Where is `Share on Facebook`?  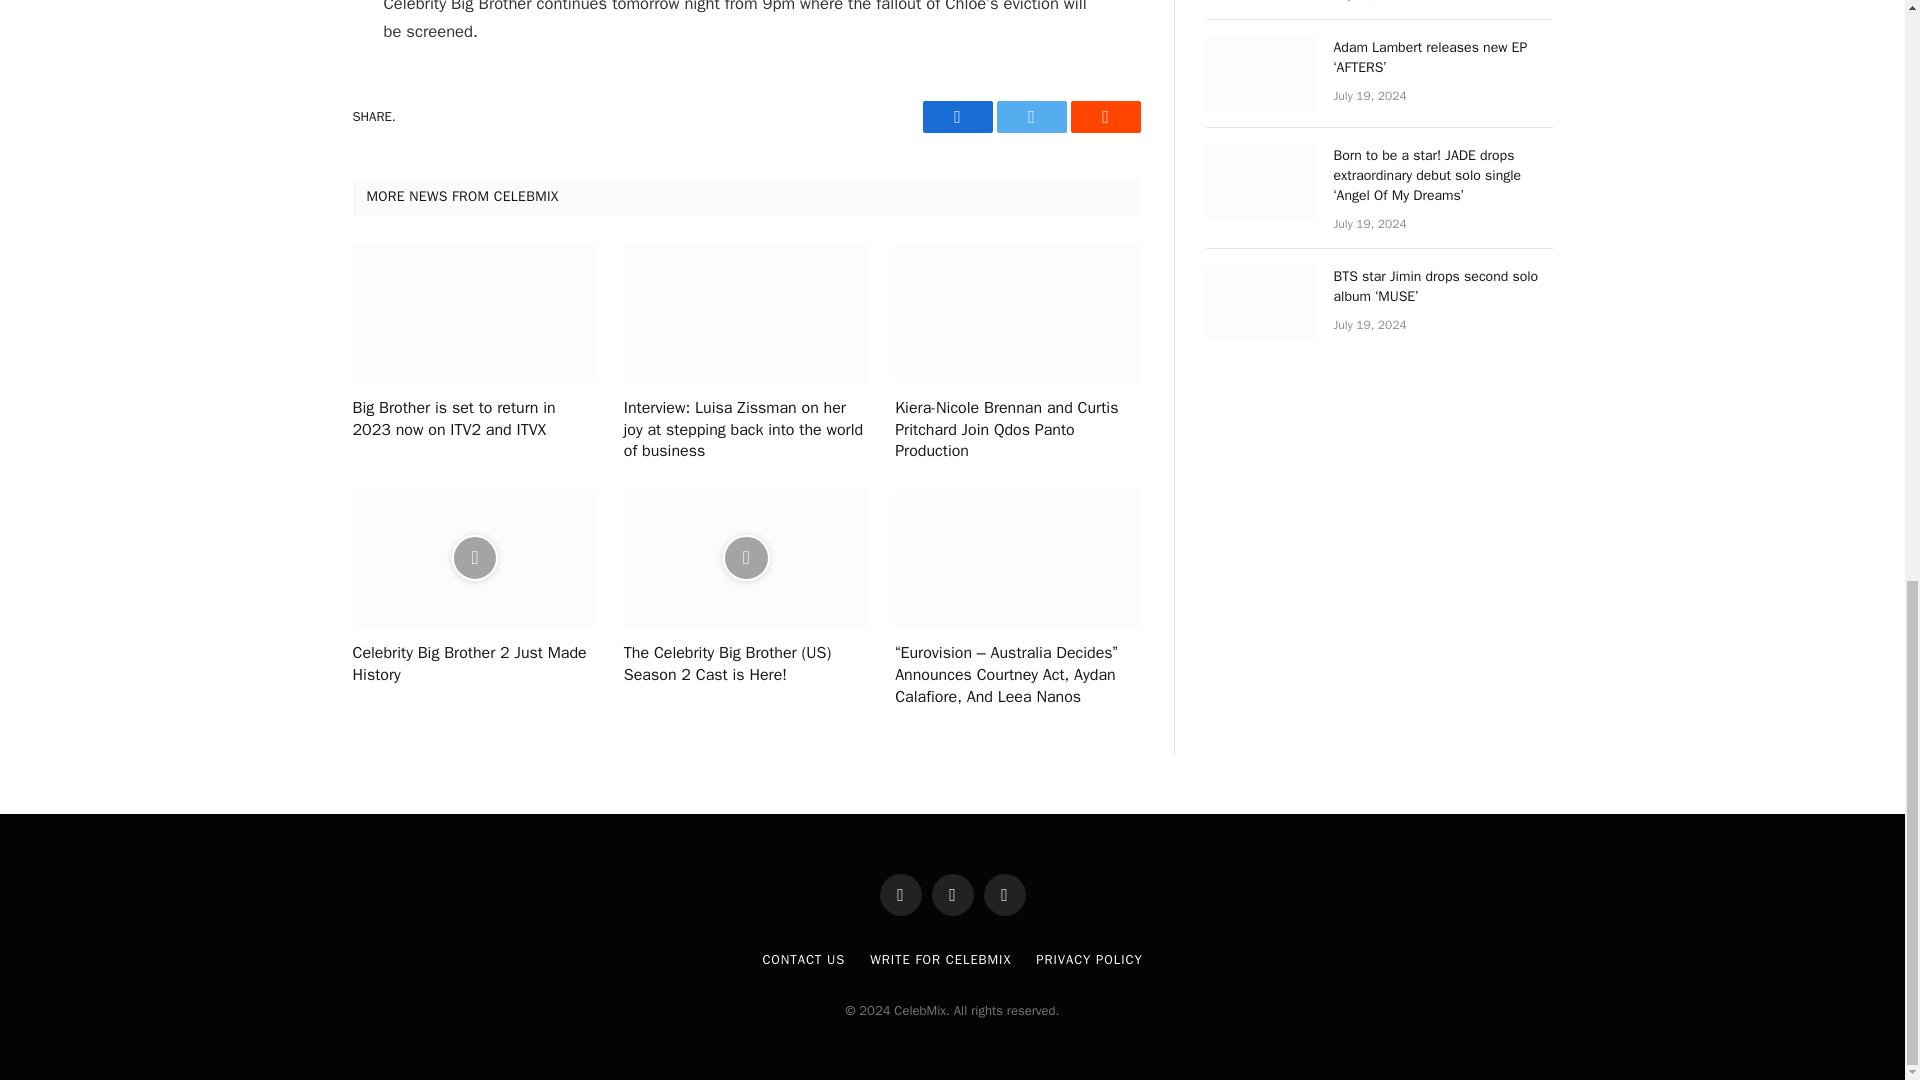 Share on Facebook is located at coordinates (956, 116).